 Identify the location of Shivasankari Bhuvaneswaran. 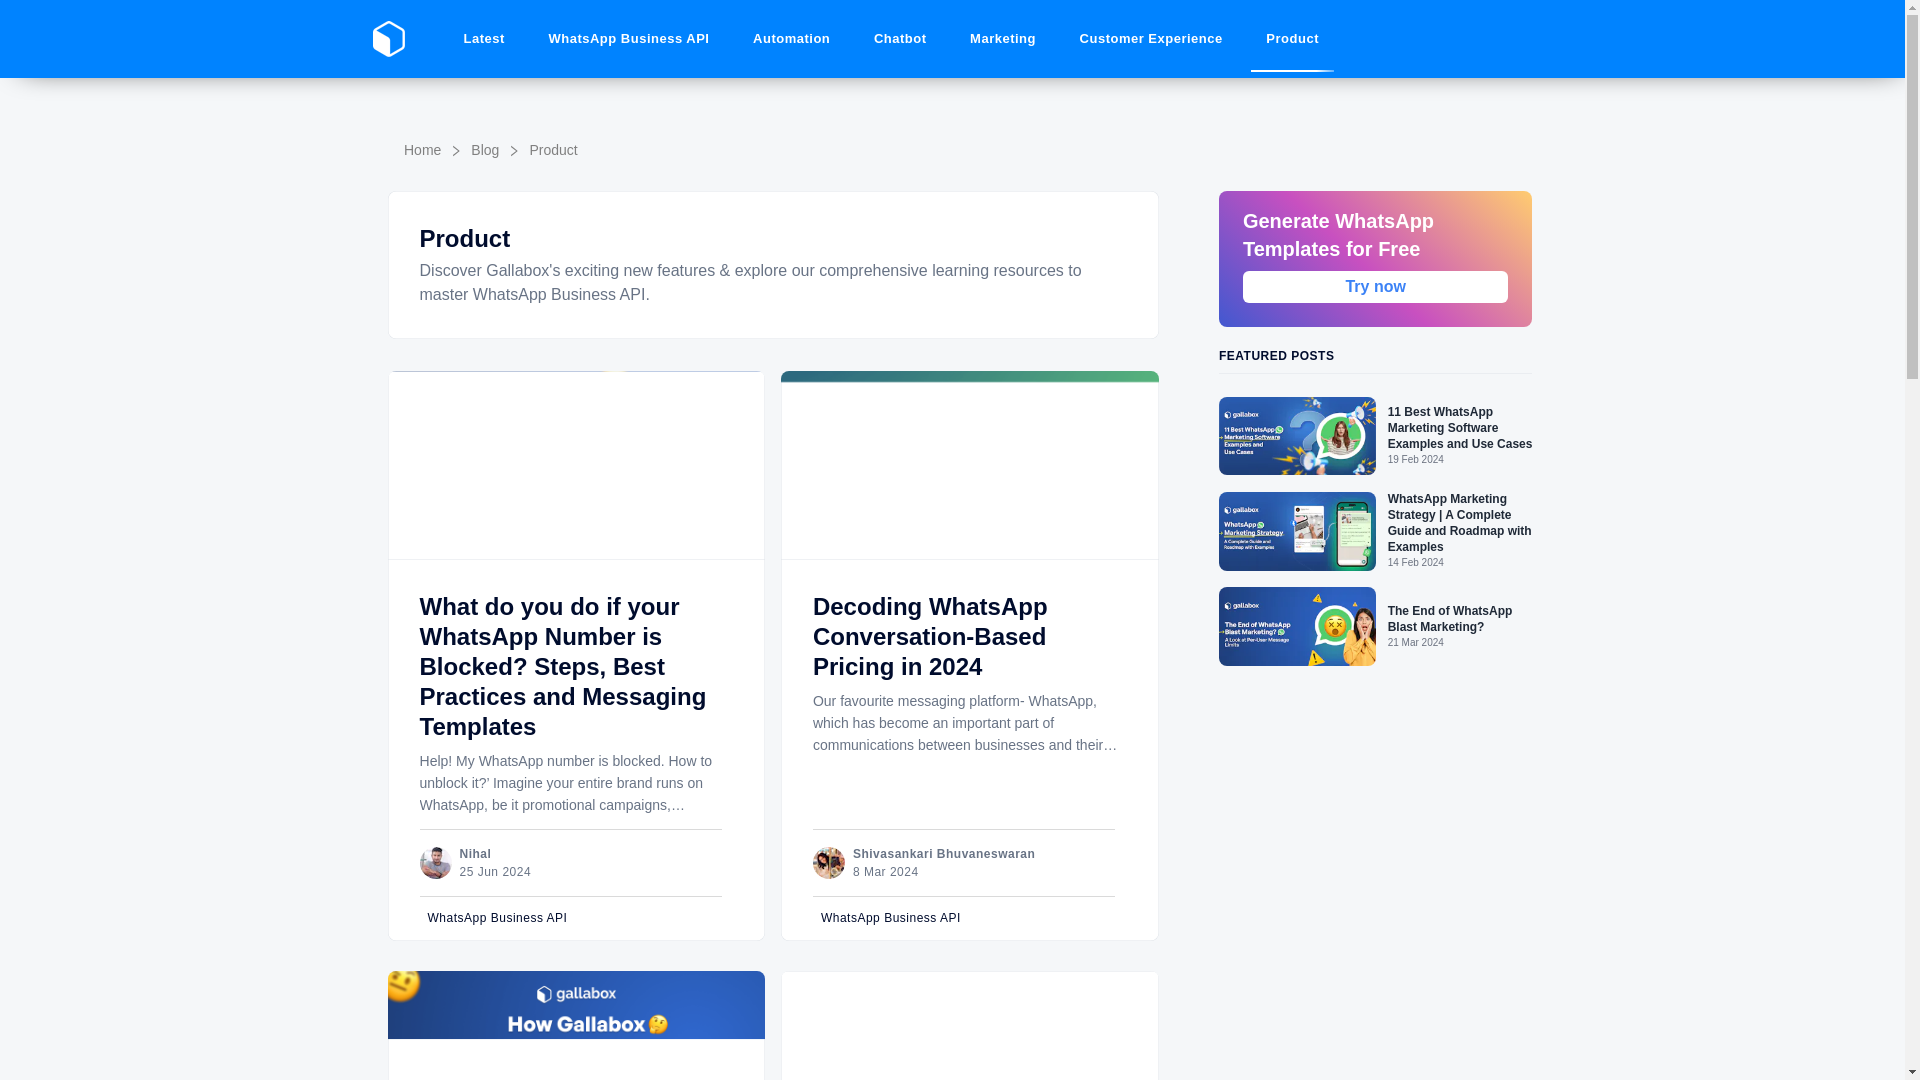
(943, 853).